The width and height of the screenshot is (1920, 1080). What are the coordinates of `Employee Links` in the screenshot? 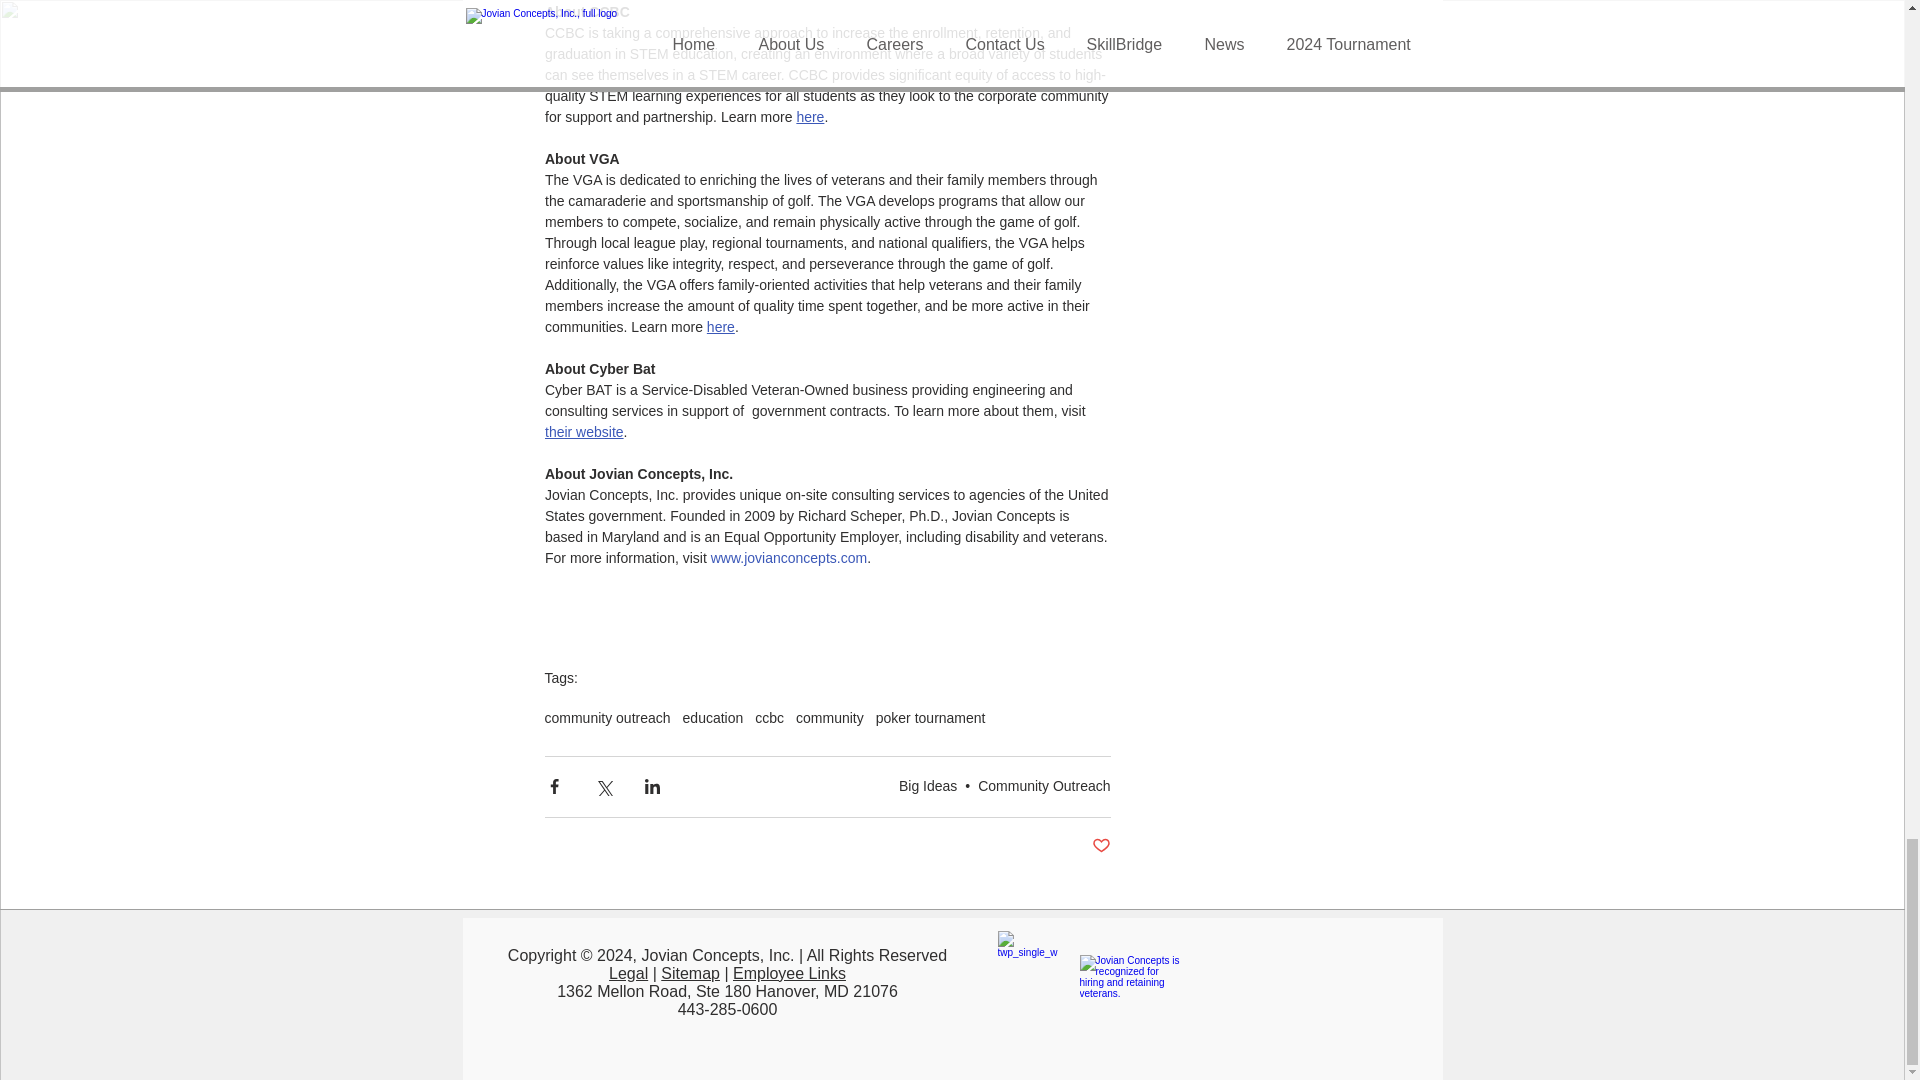 It's located at (790, 973).